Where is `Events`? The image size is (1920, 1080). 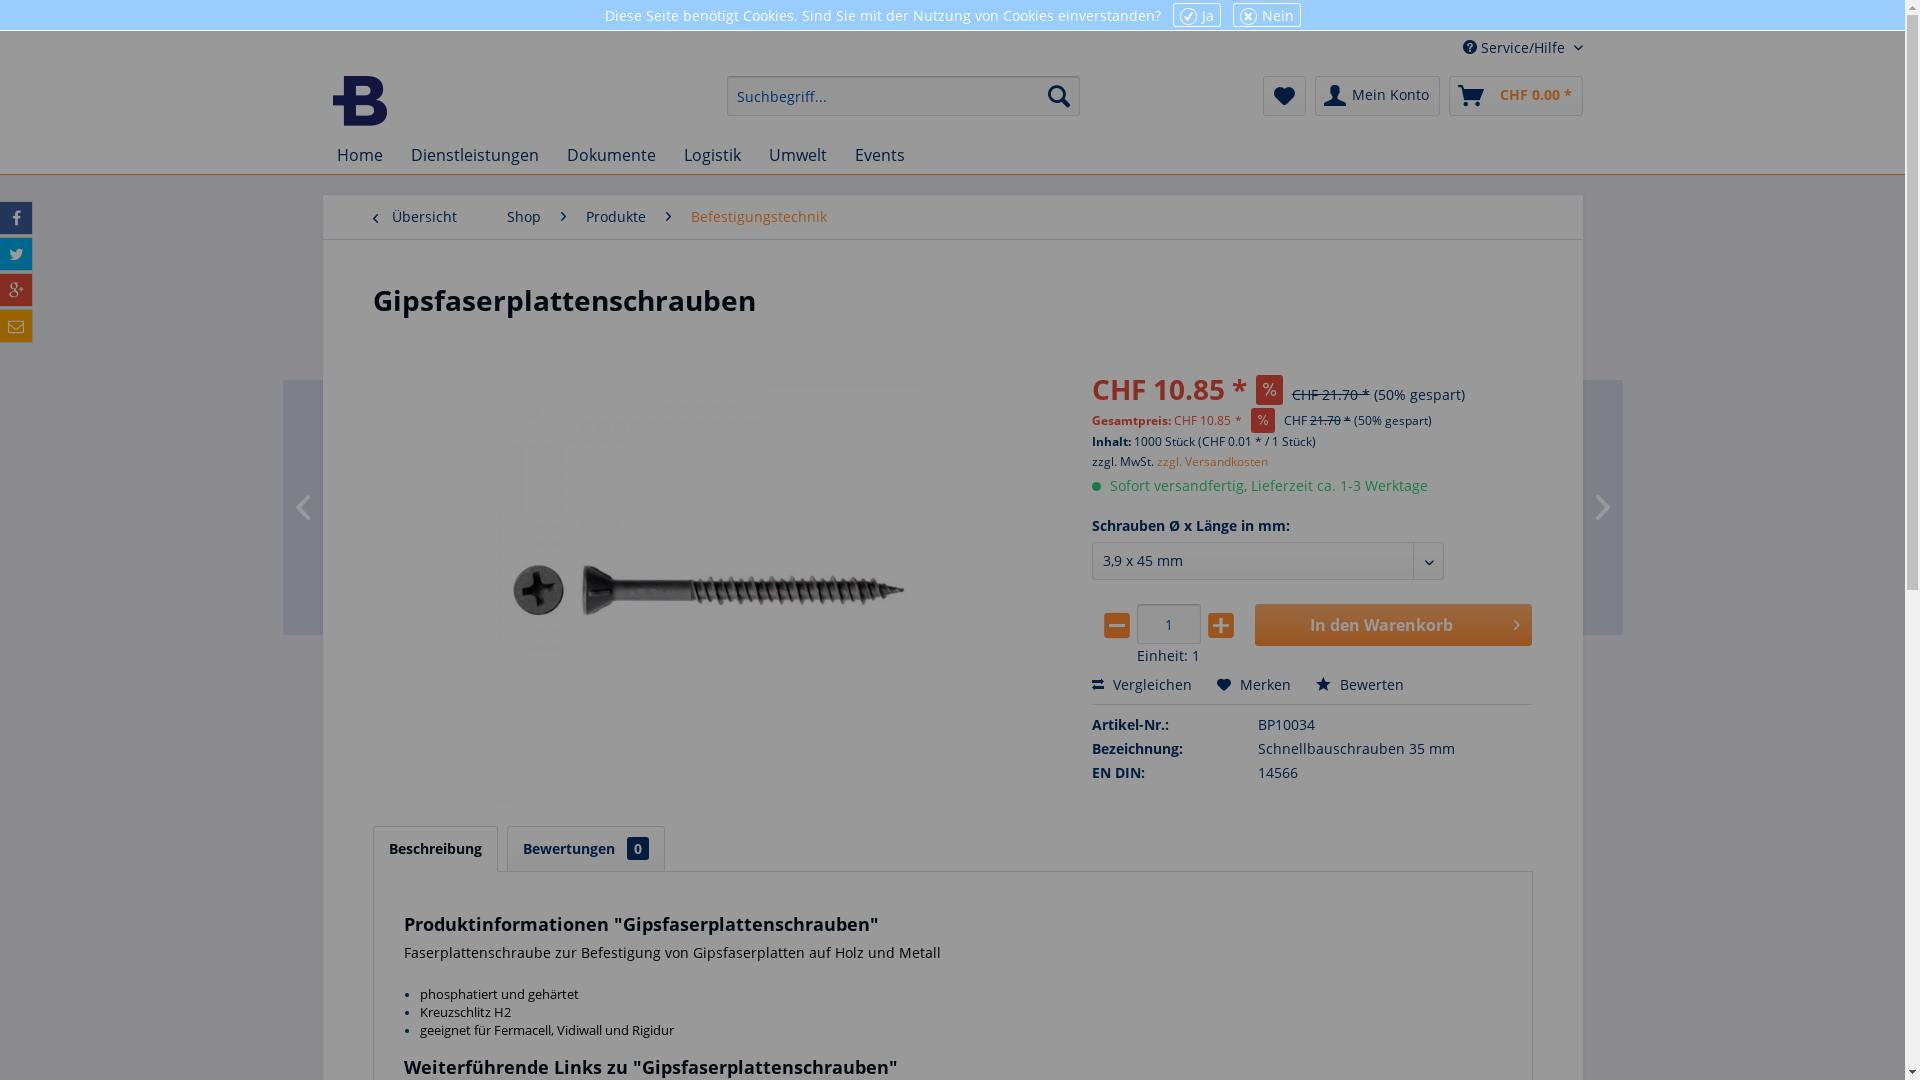
Events is located at coordinates (879, 155).